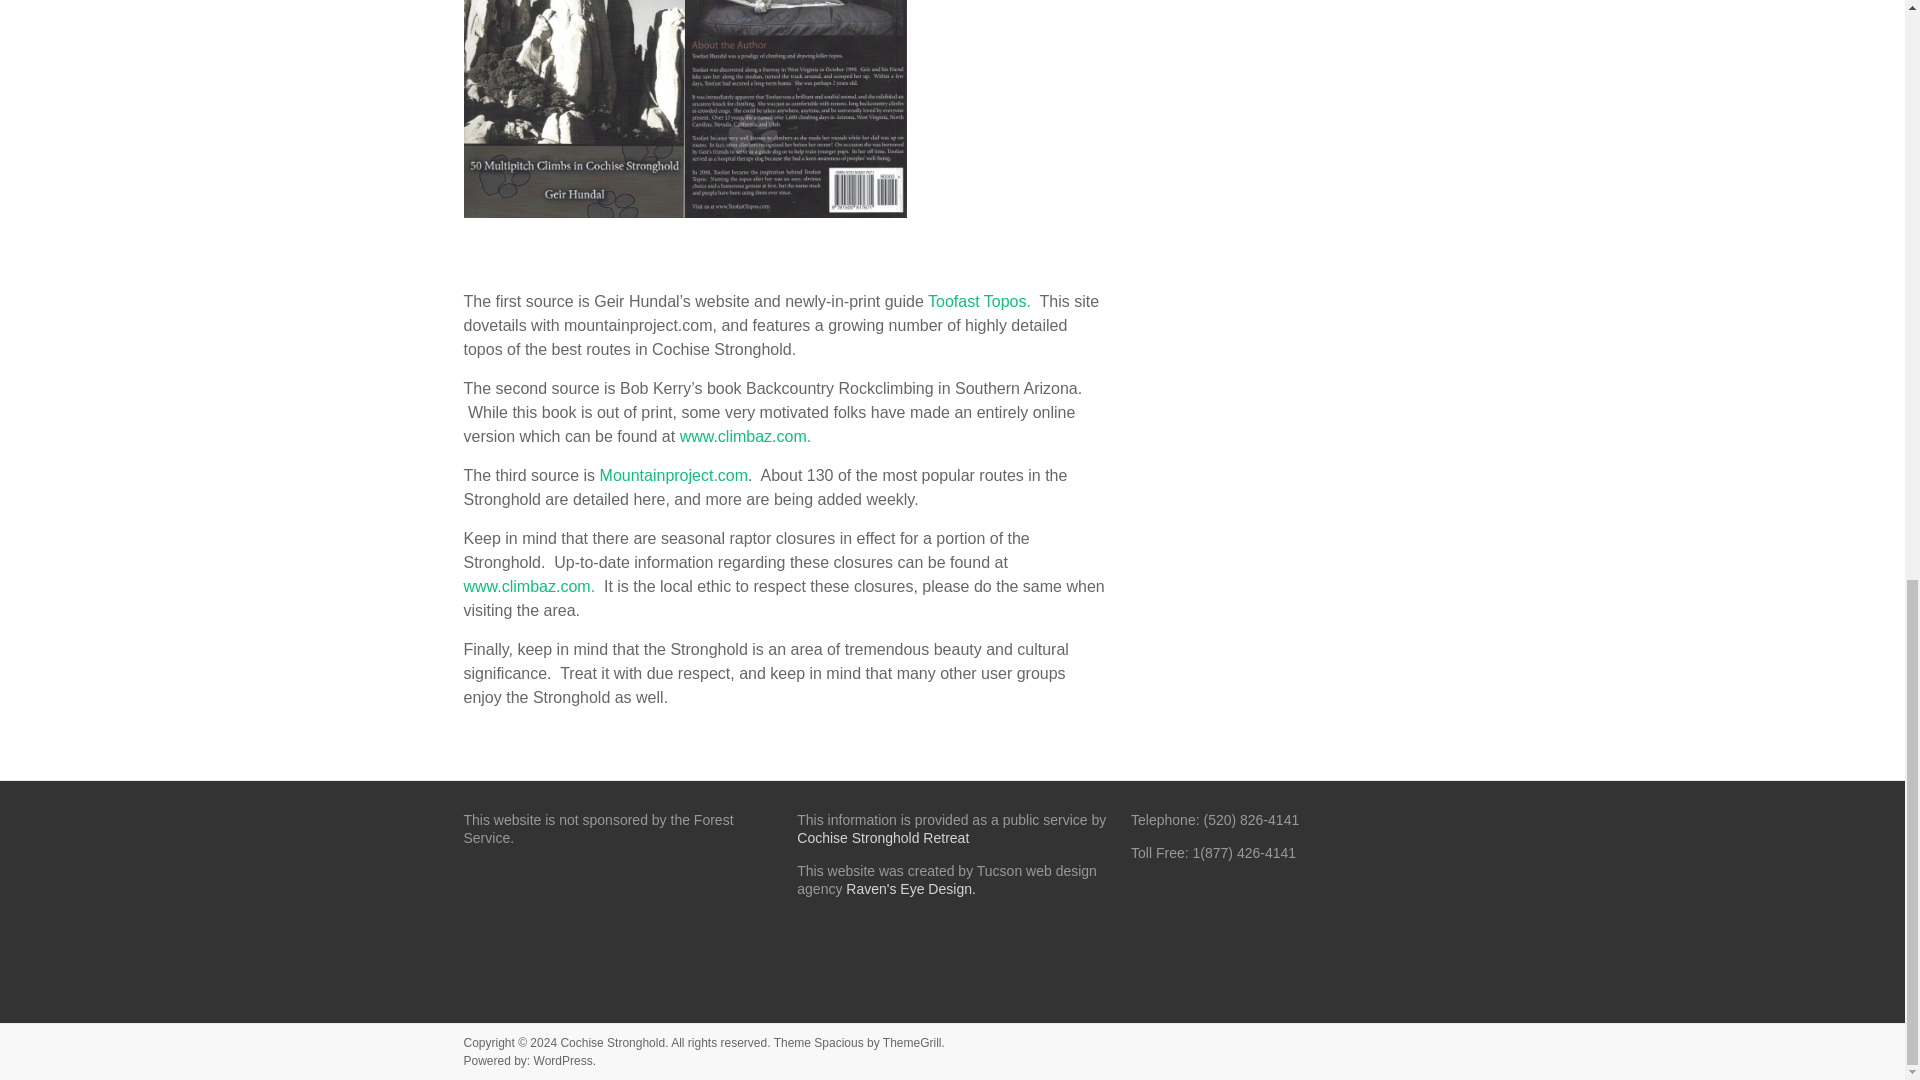 The width and height of the screenshot is (1920, 1080). What do you see at coordinates (838, 1042) in the screenshot?
I see `Spacious` at bounding box center [838, 1042].